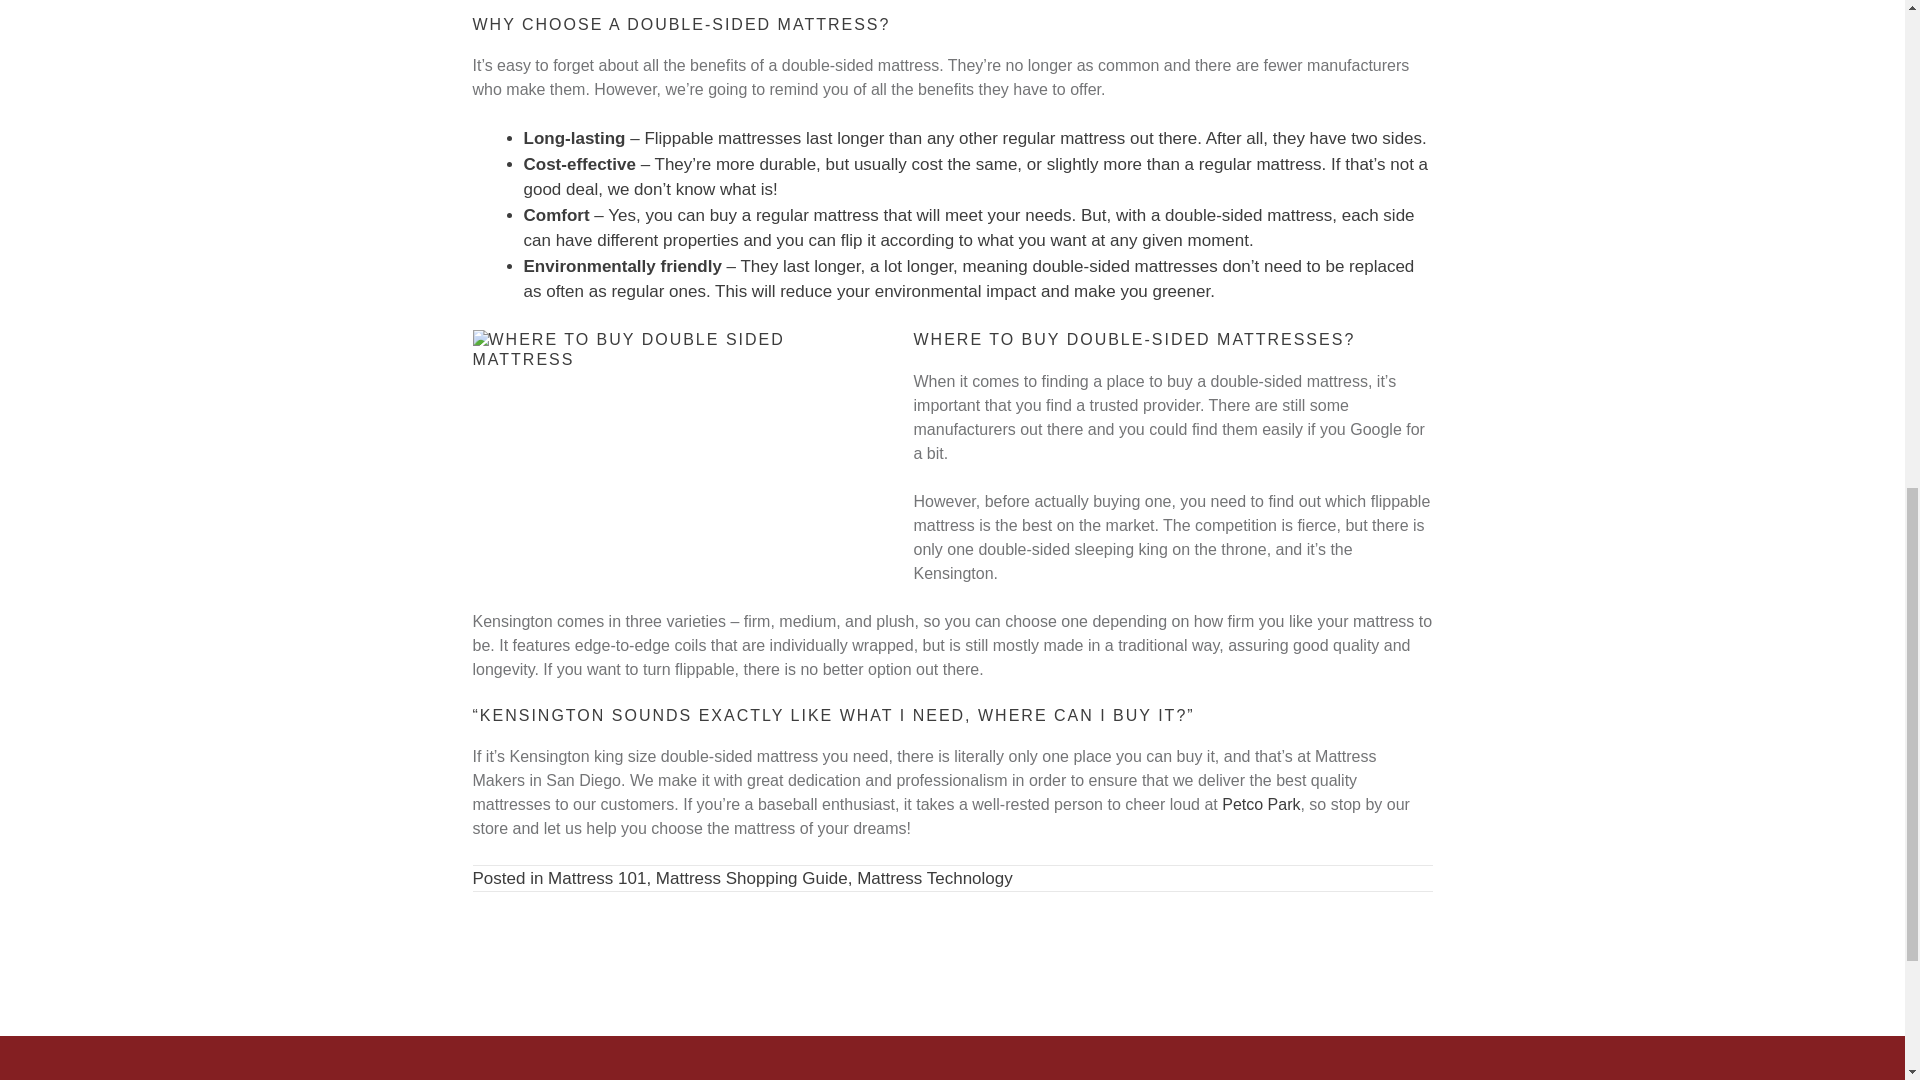  I want to click on Petco Park, so click(1260, 804).